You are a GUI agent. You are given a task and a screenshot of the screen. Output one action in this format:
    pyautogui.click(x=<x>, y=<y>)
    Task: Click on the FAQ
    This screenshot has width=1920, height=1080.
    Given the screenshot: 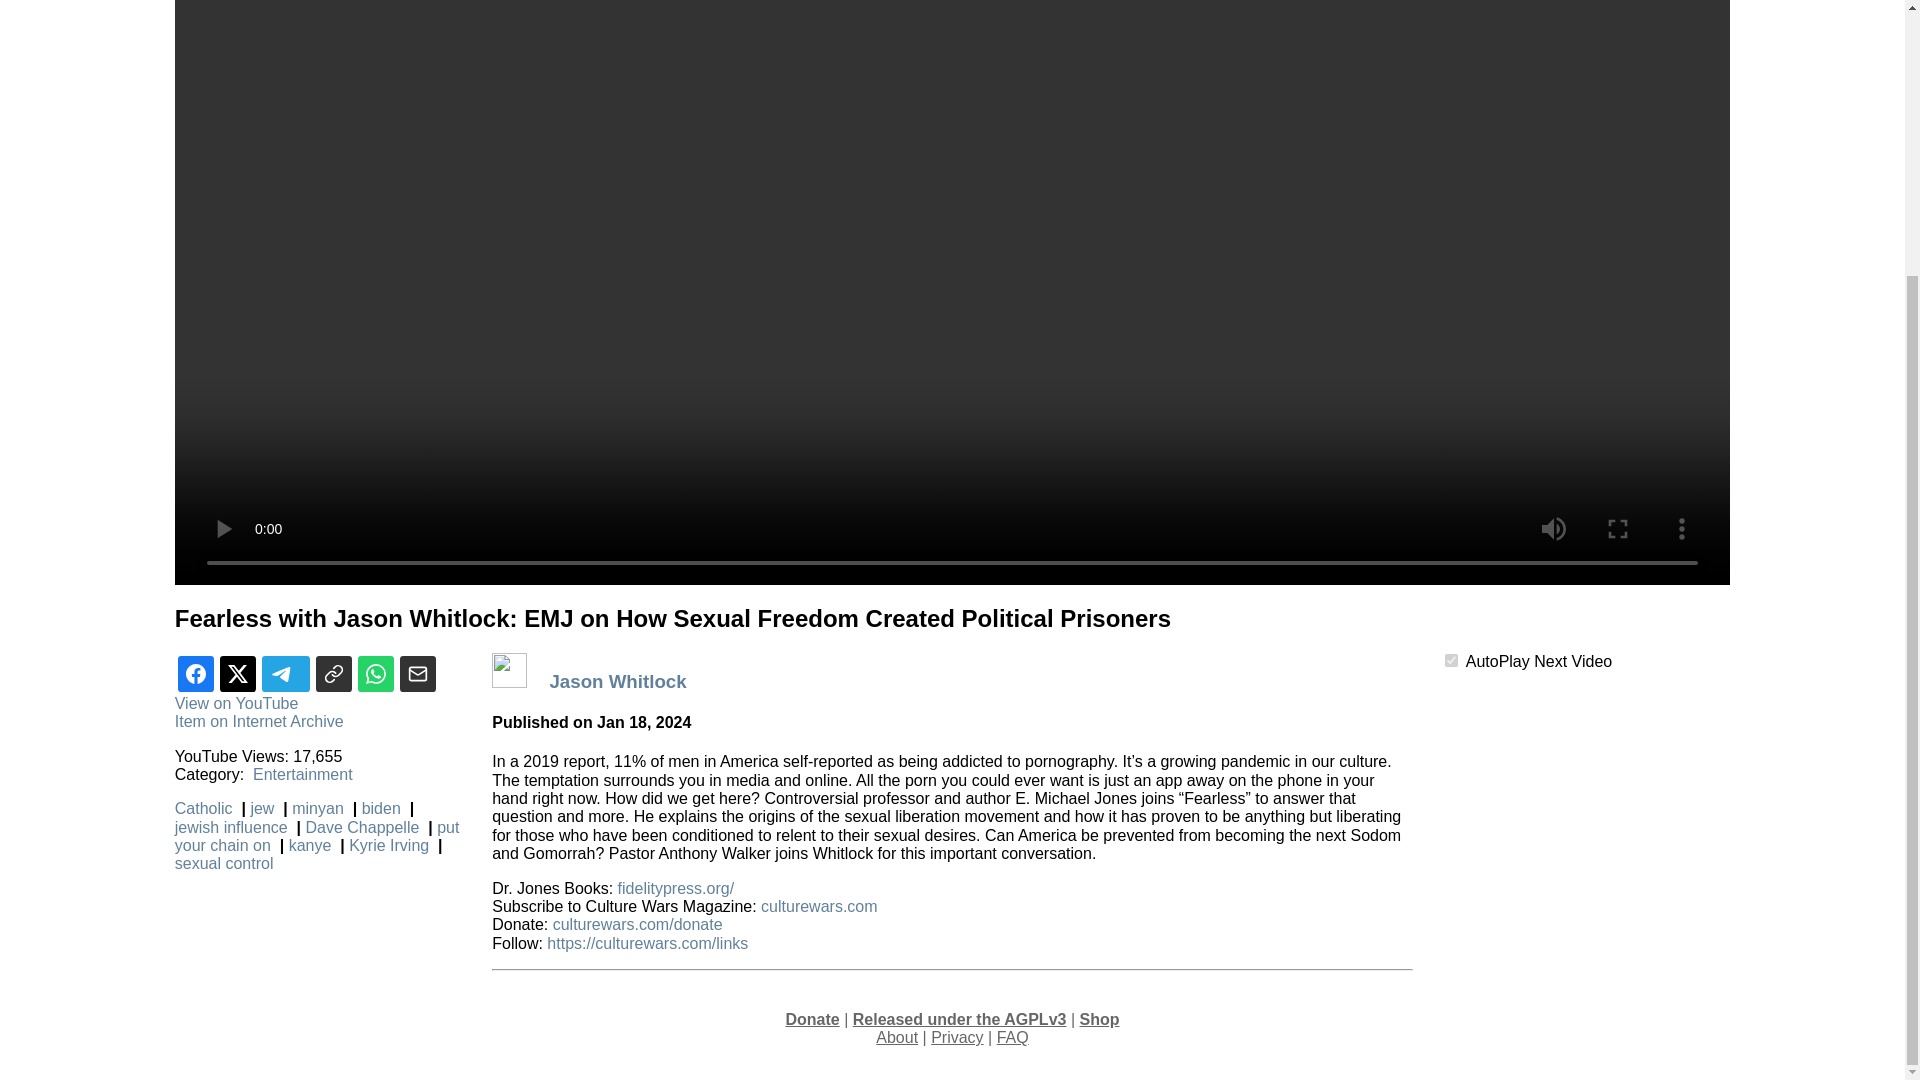 What is the action you would take?
    pyautogui.click(x=1012, y=1038)
    